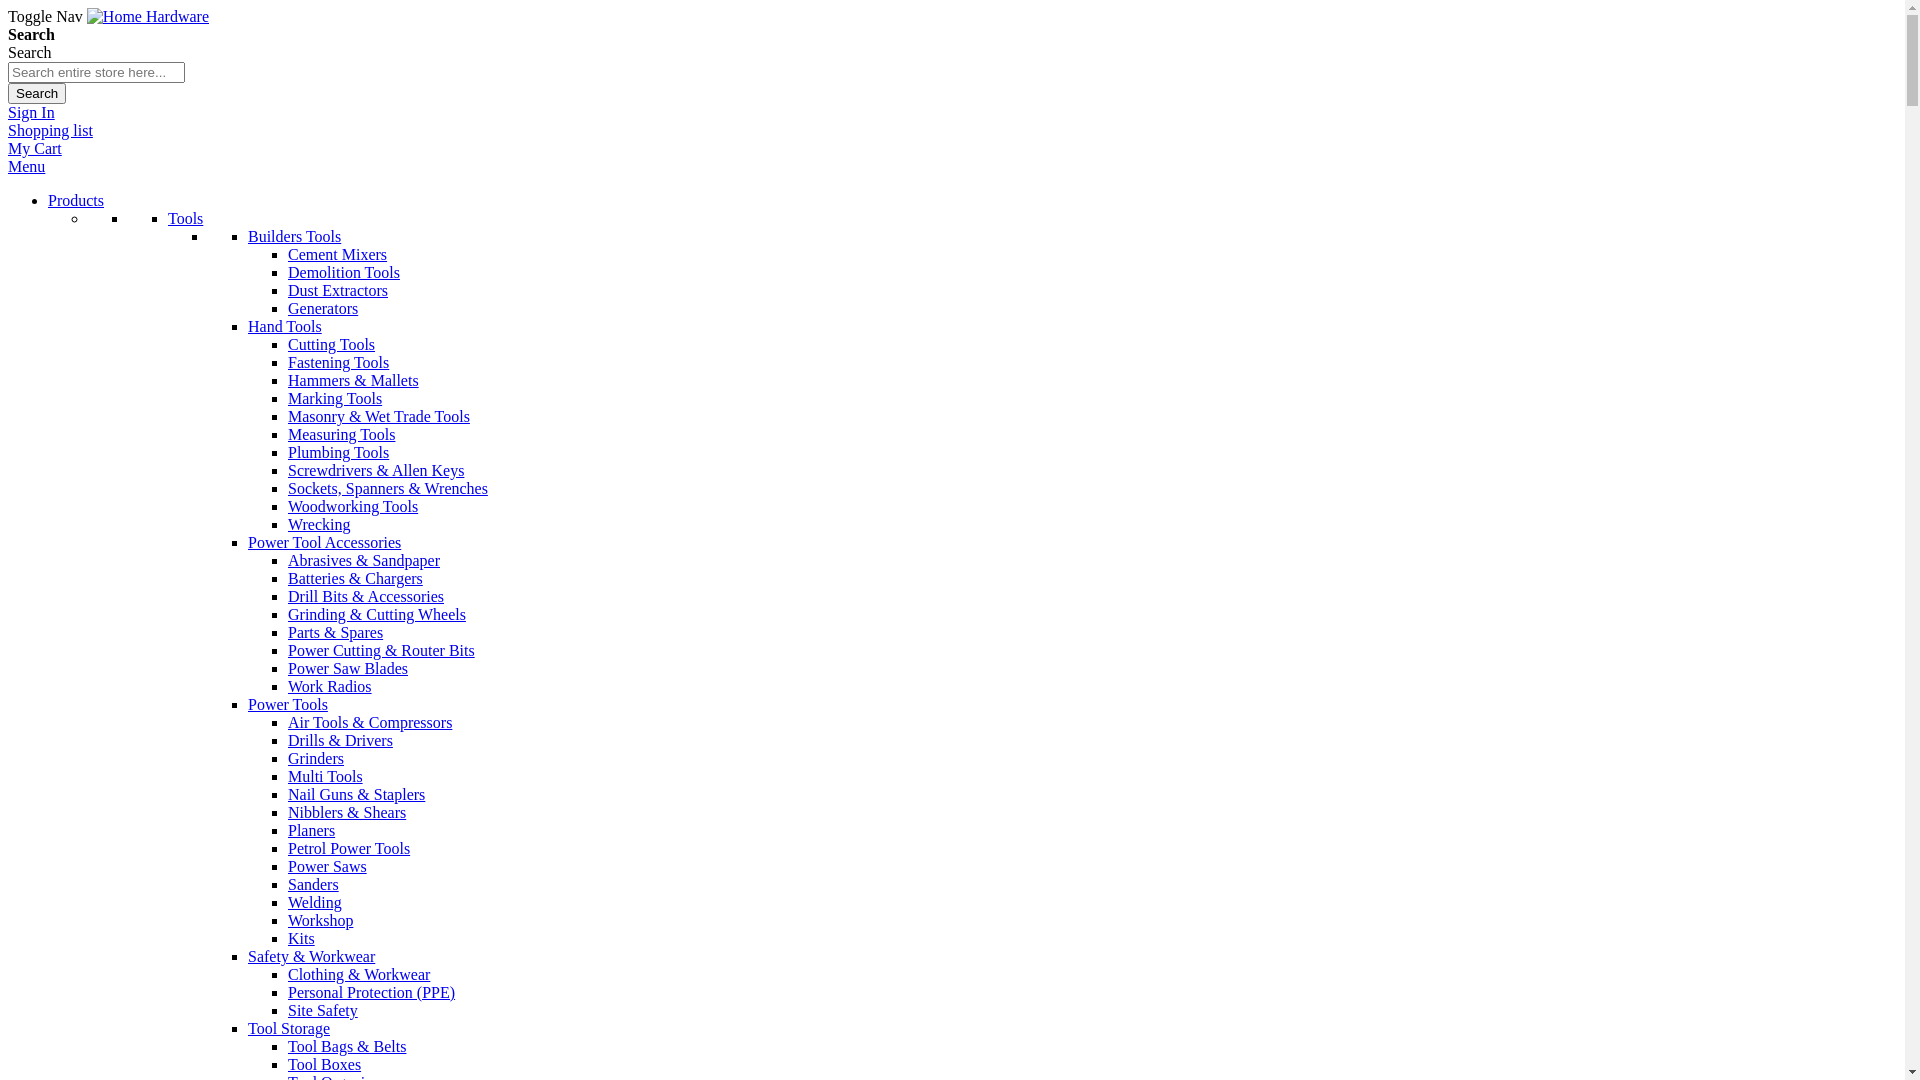 The height and width of the screenshot is (1080, 1920). Describe the element at coordinates (323, 308) in the screenshot. I see `Generators` at that location.